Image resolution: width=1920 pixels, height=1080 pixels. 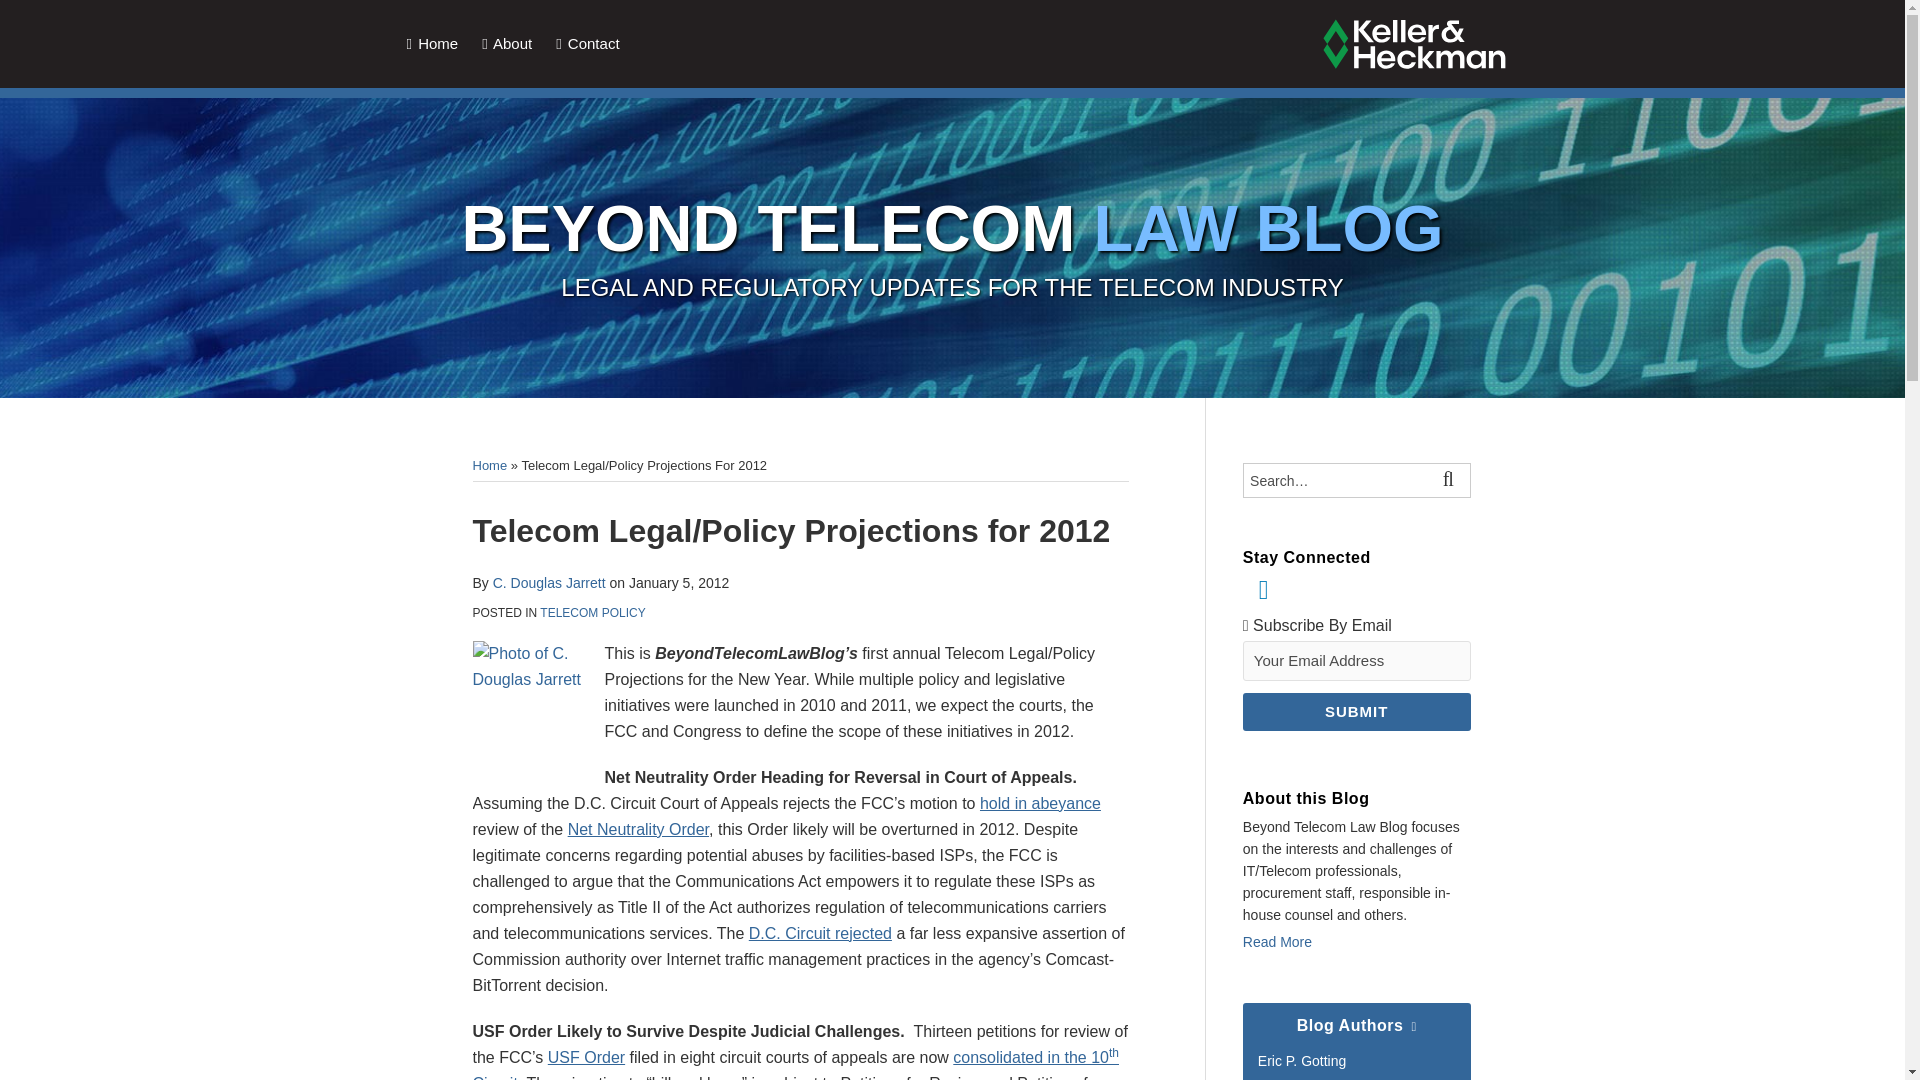 What do you see at coordinates (1452, 480) in the screenshot?
I see `SEARCH` at bounding box center [1452, 480].